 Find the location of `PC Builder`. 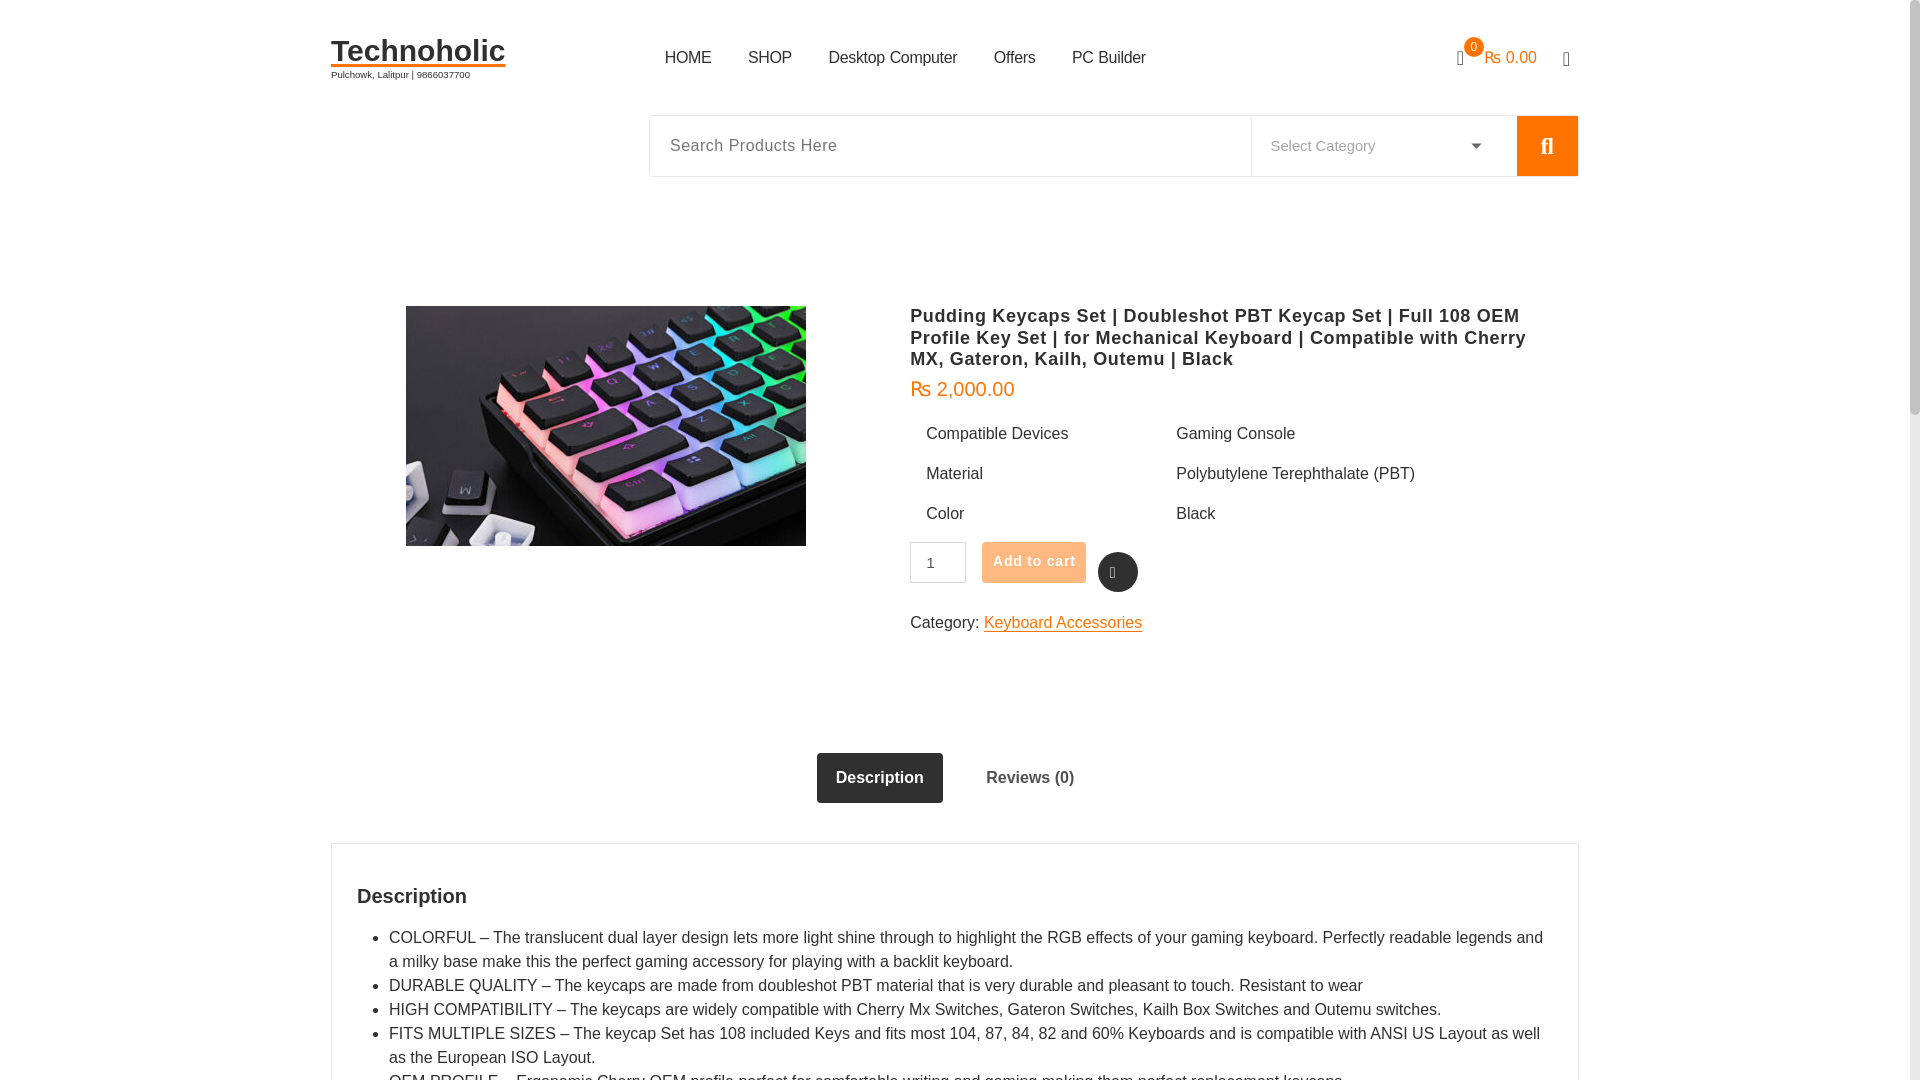

PC Builder is located at coordinates (1108, 57).